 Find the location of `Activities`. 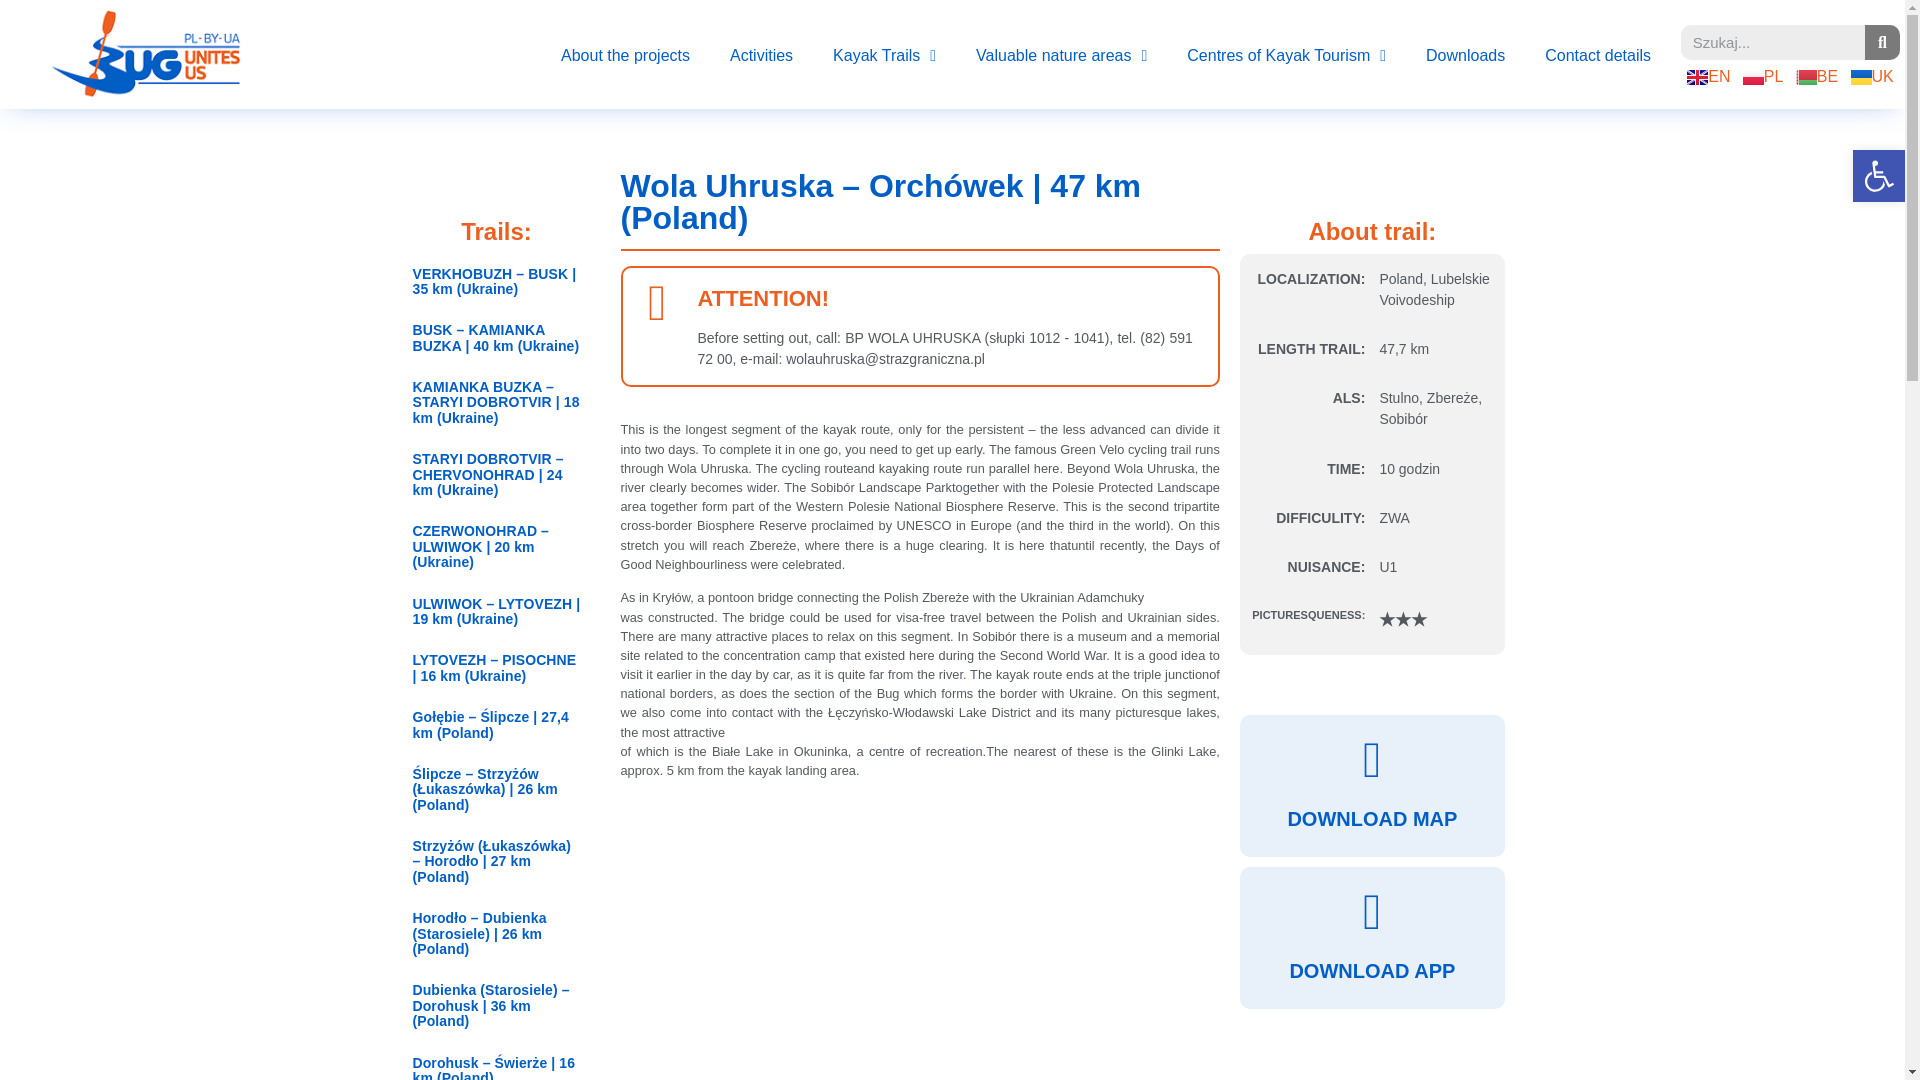

Activities is located at coordinates (761, 55).